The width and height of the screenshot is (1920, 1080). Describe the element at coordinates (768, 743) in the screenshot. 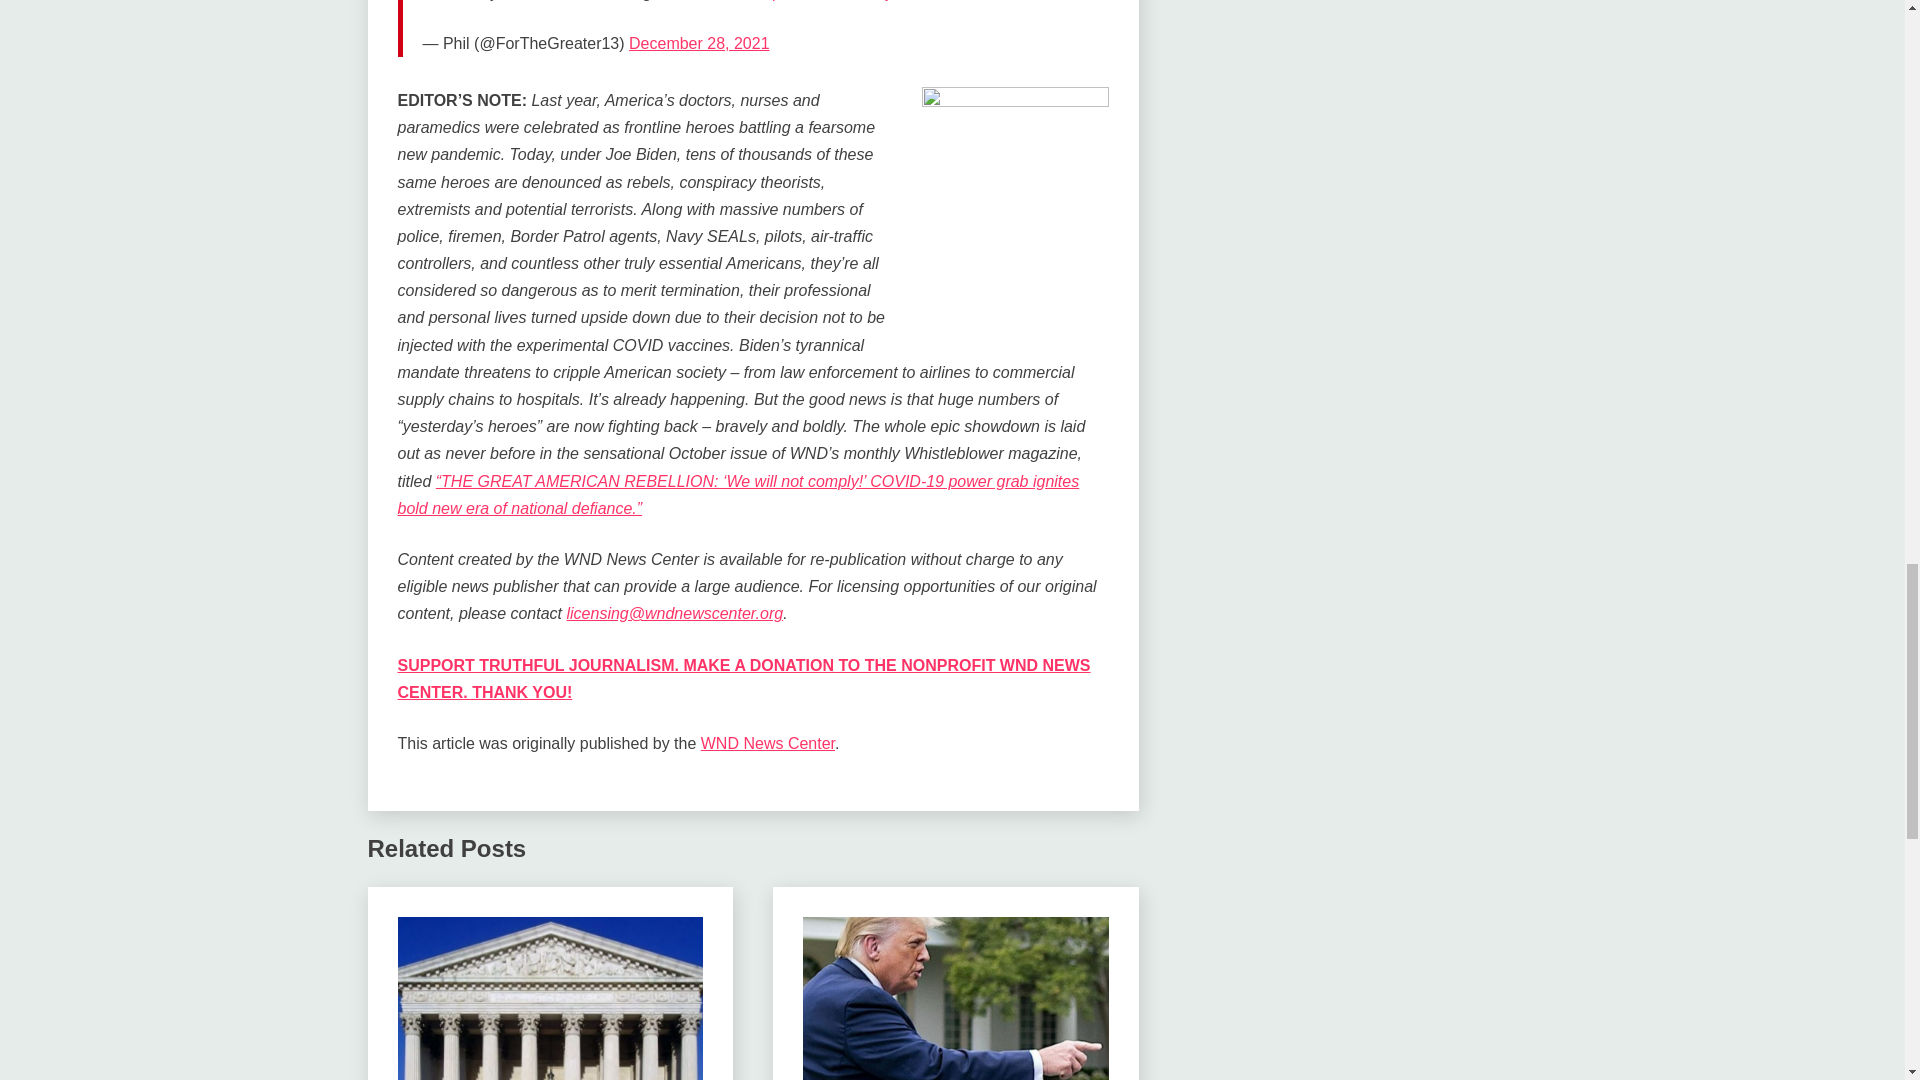

I see `WND News Center` at that location.